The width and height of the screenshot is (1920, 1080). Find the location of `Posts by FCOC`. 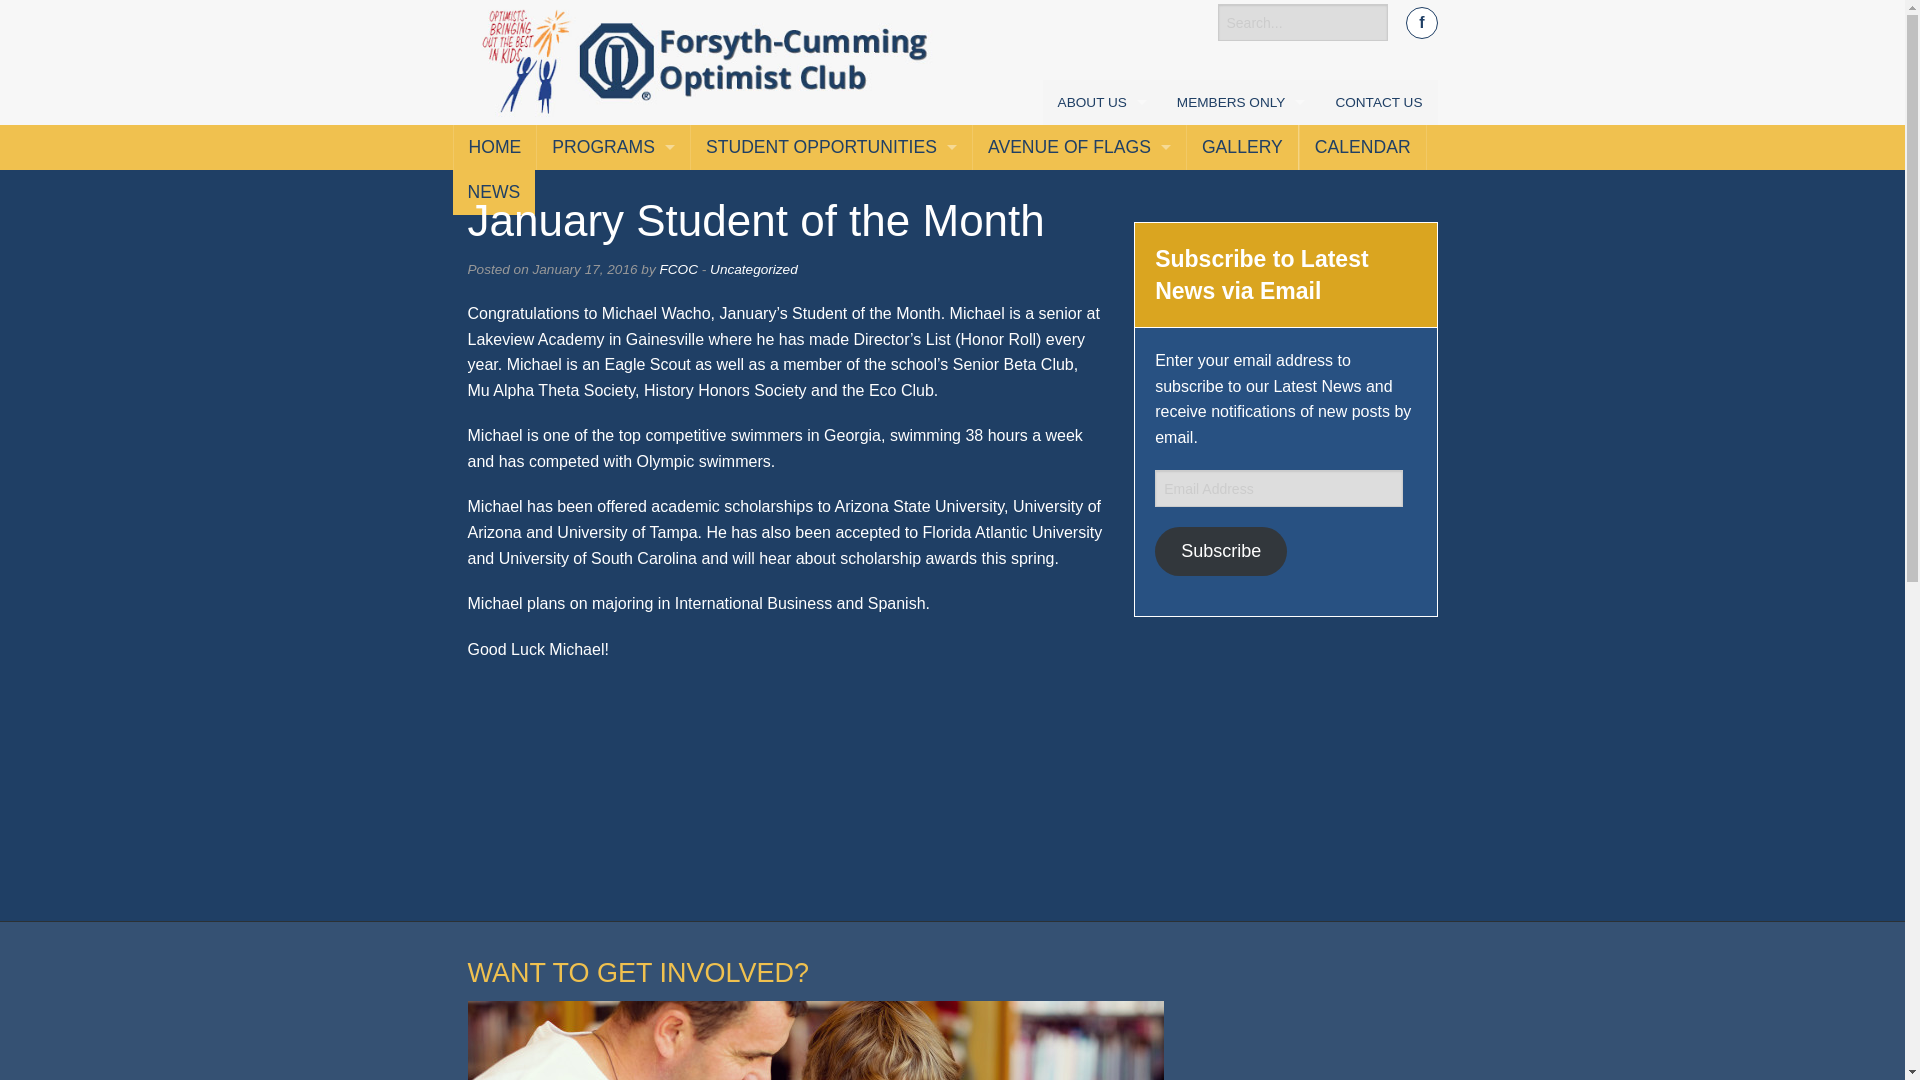

Posts by FCOC is located at coordinates (678, 269).